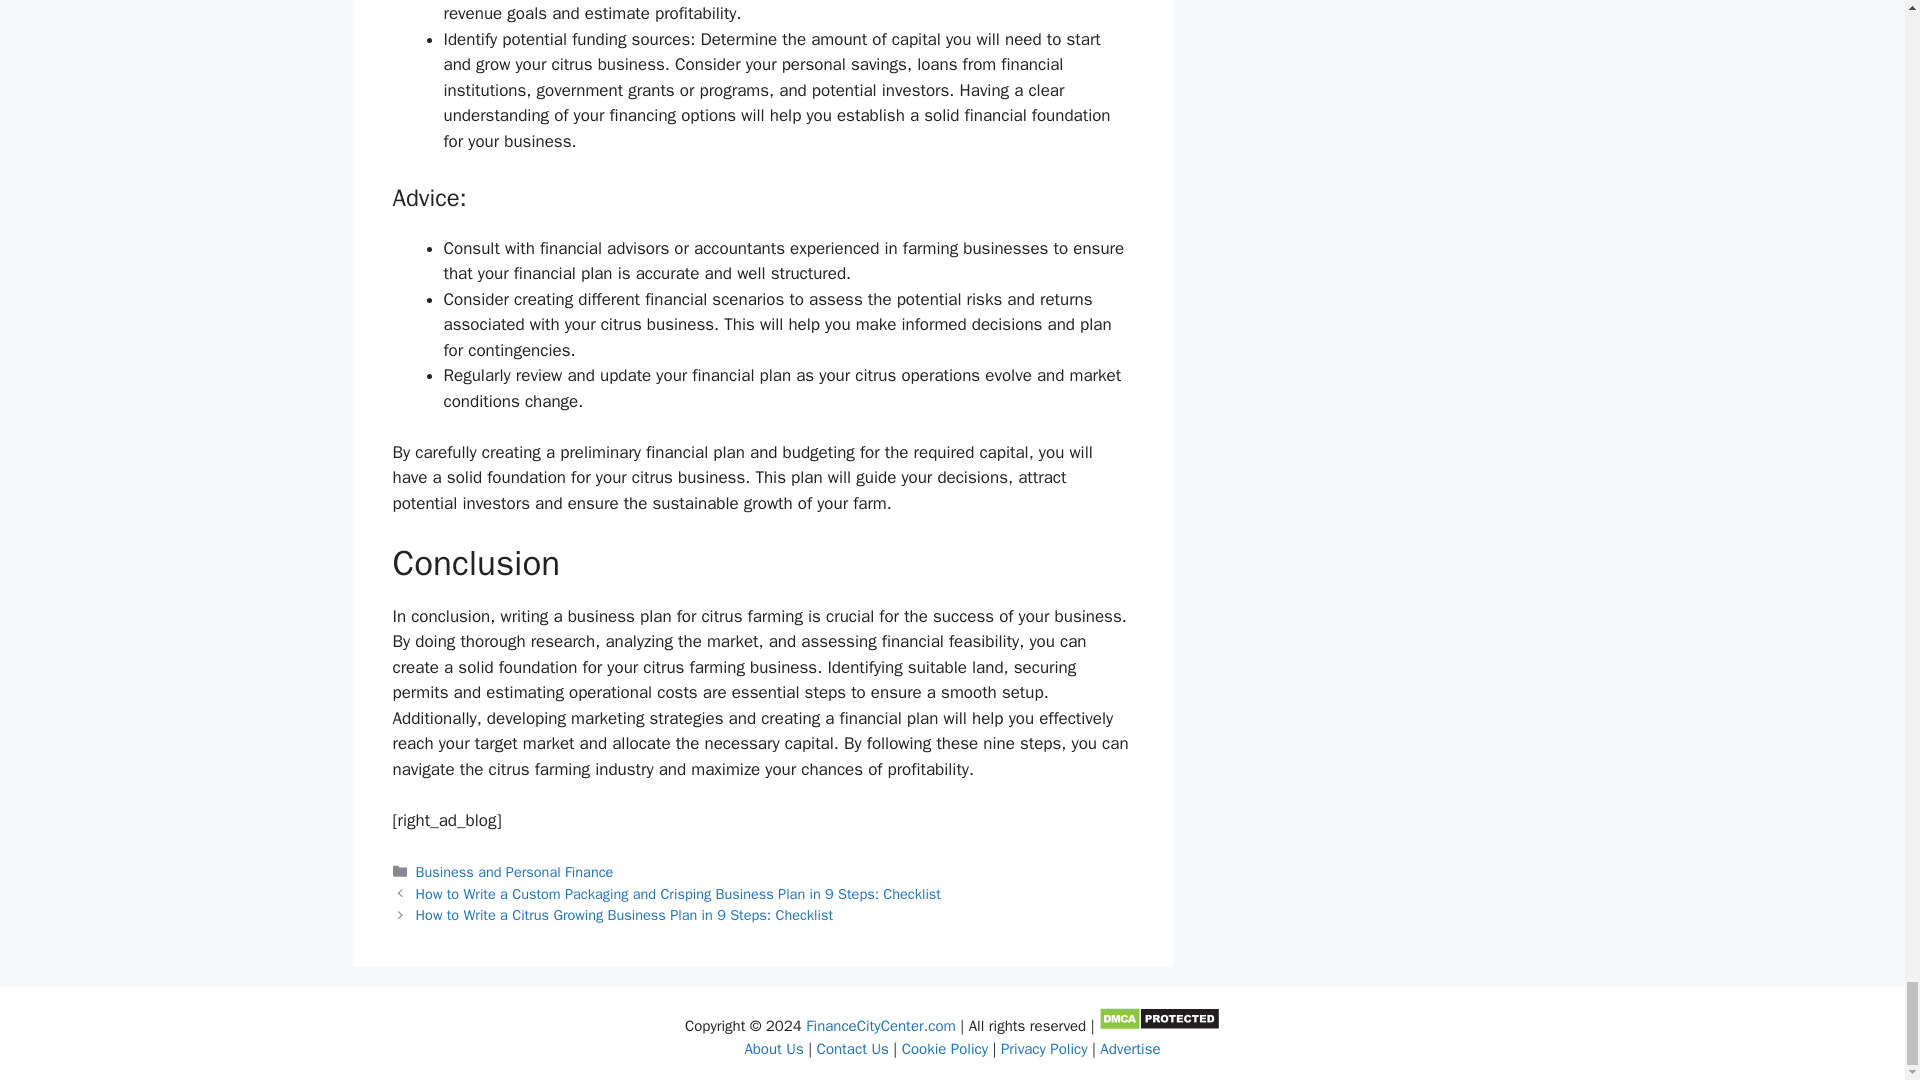 This screenshot has height=1080, width=1920. What do you see at coordinates (852, 1049) in the screenshot?
I see `Contact Us` at bounding box center [852, 1049].